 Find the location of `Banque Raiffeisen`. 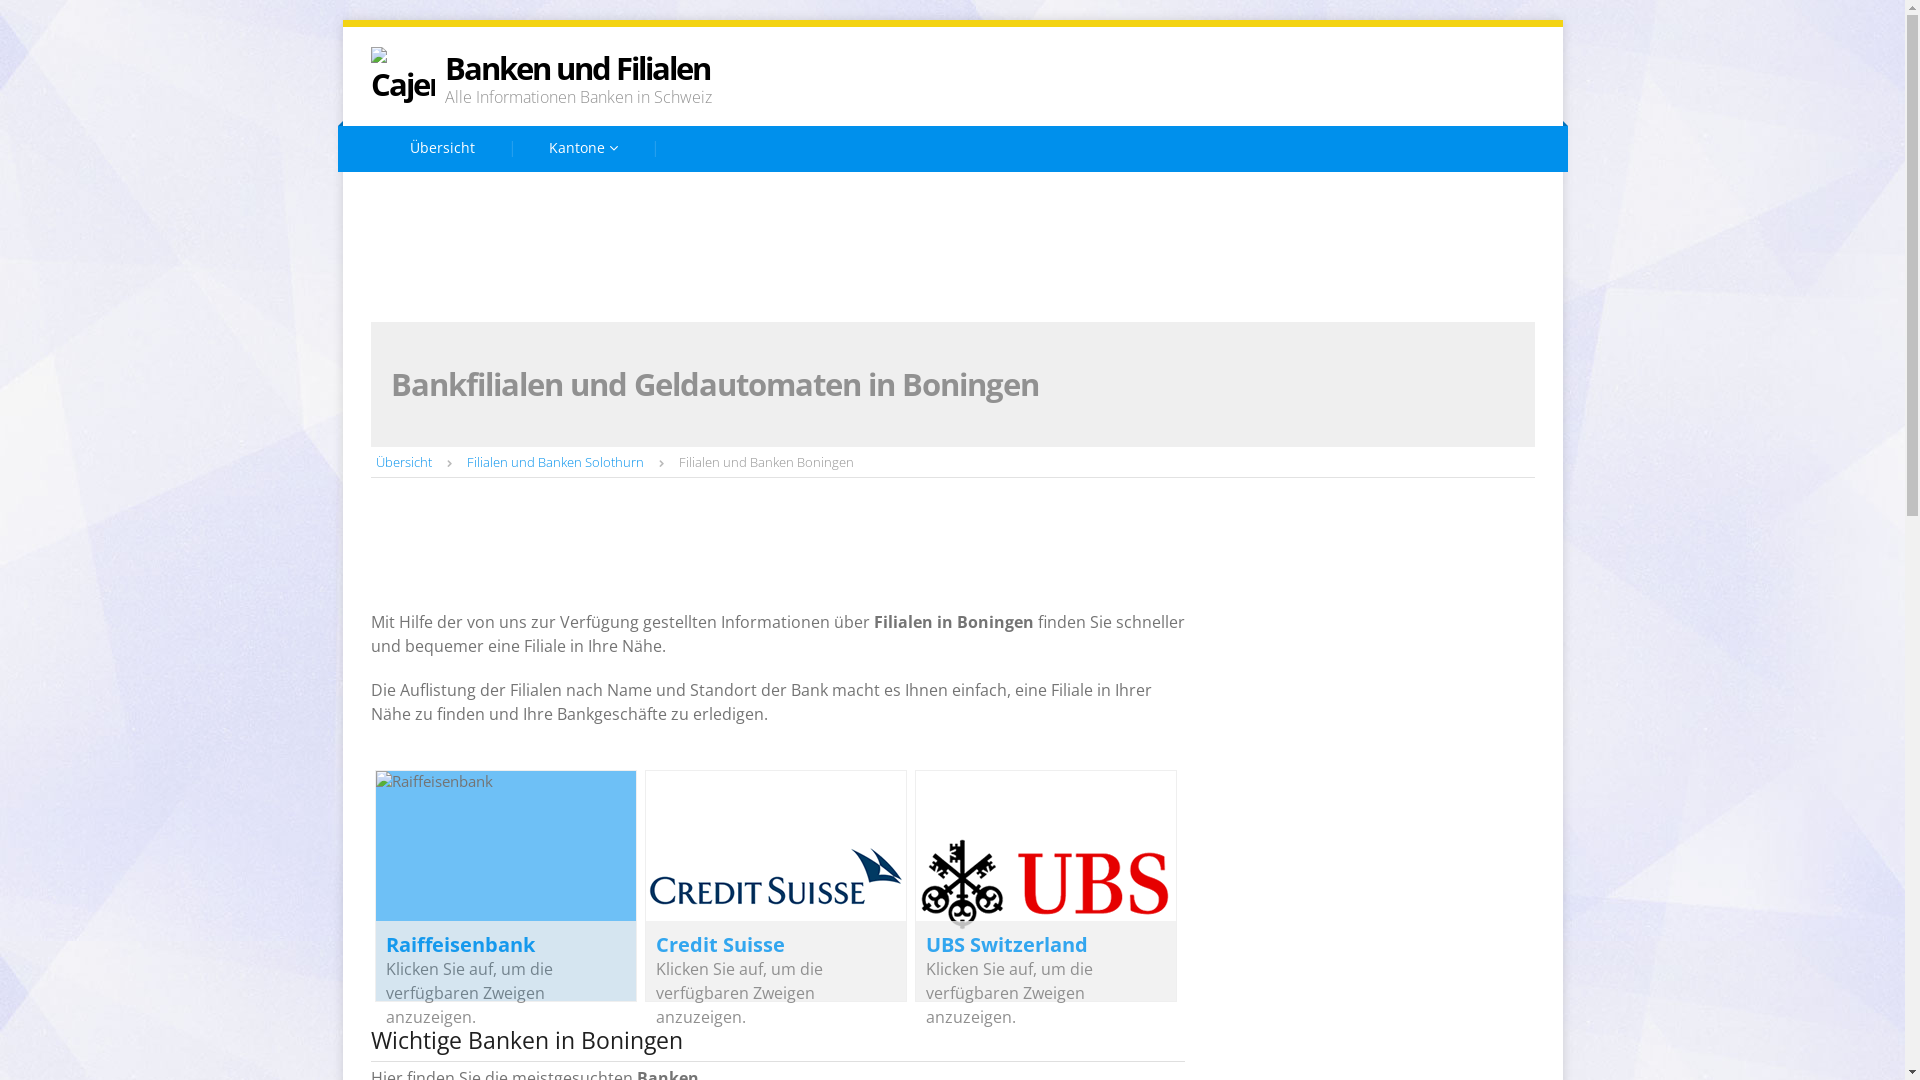

Banque Raiffeisen is located at coordinates (1148, 198).